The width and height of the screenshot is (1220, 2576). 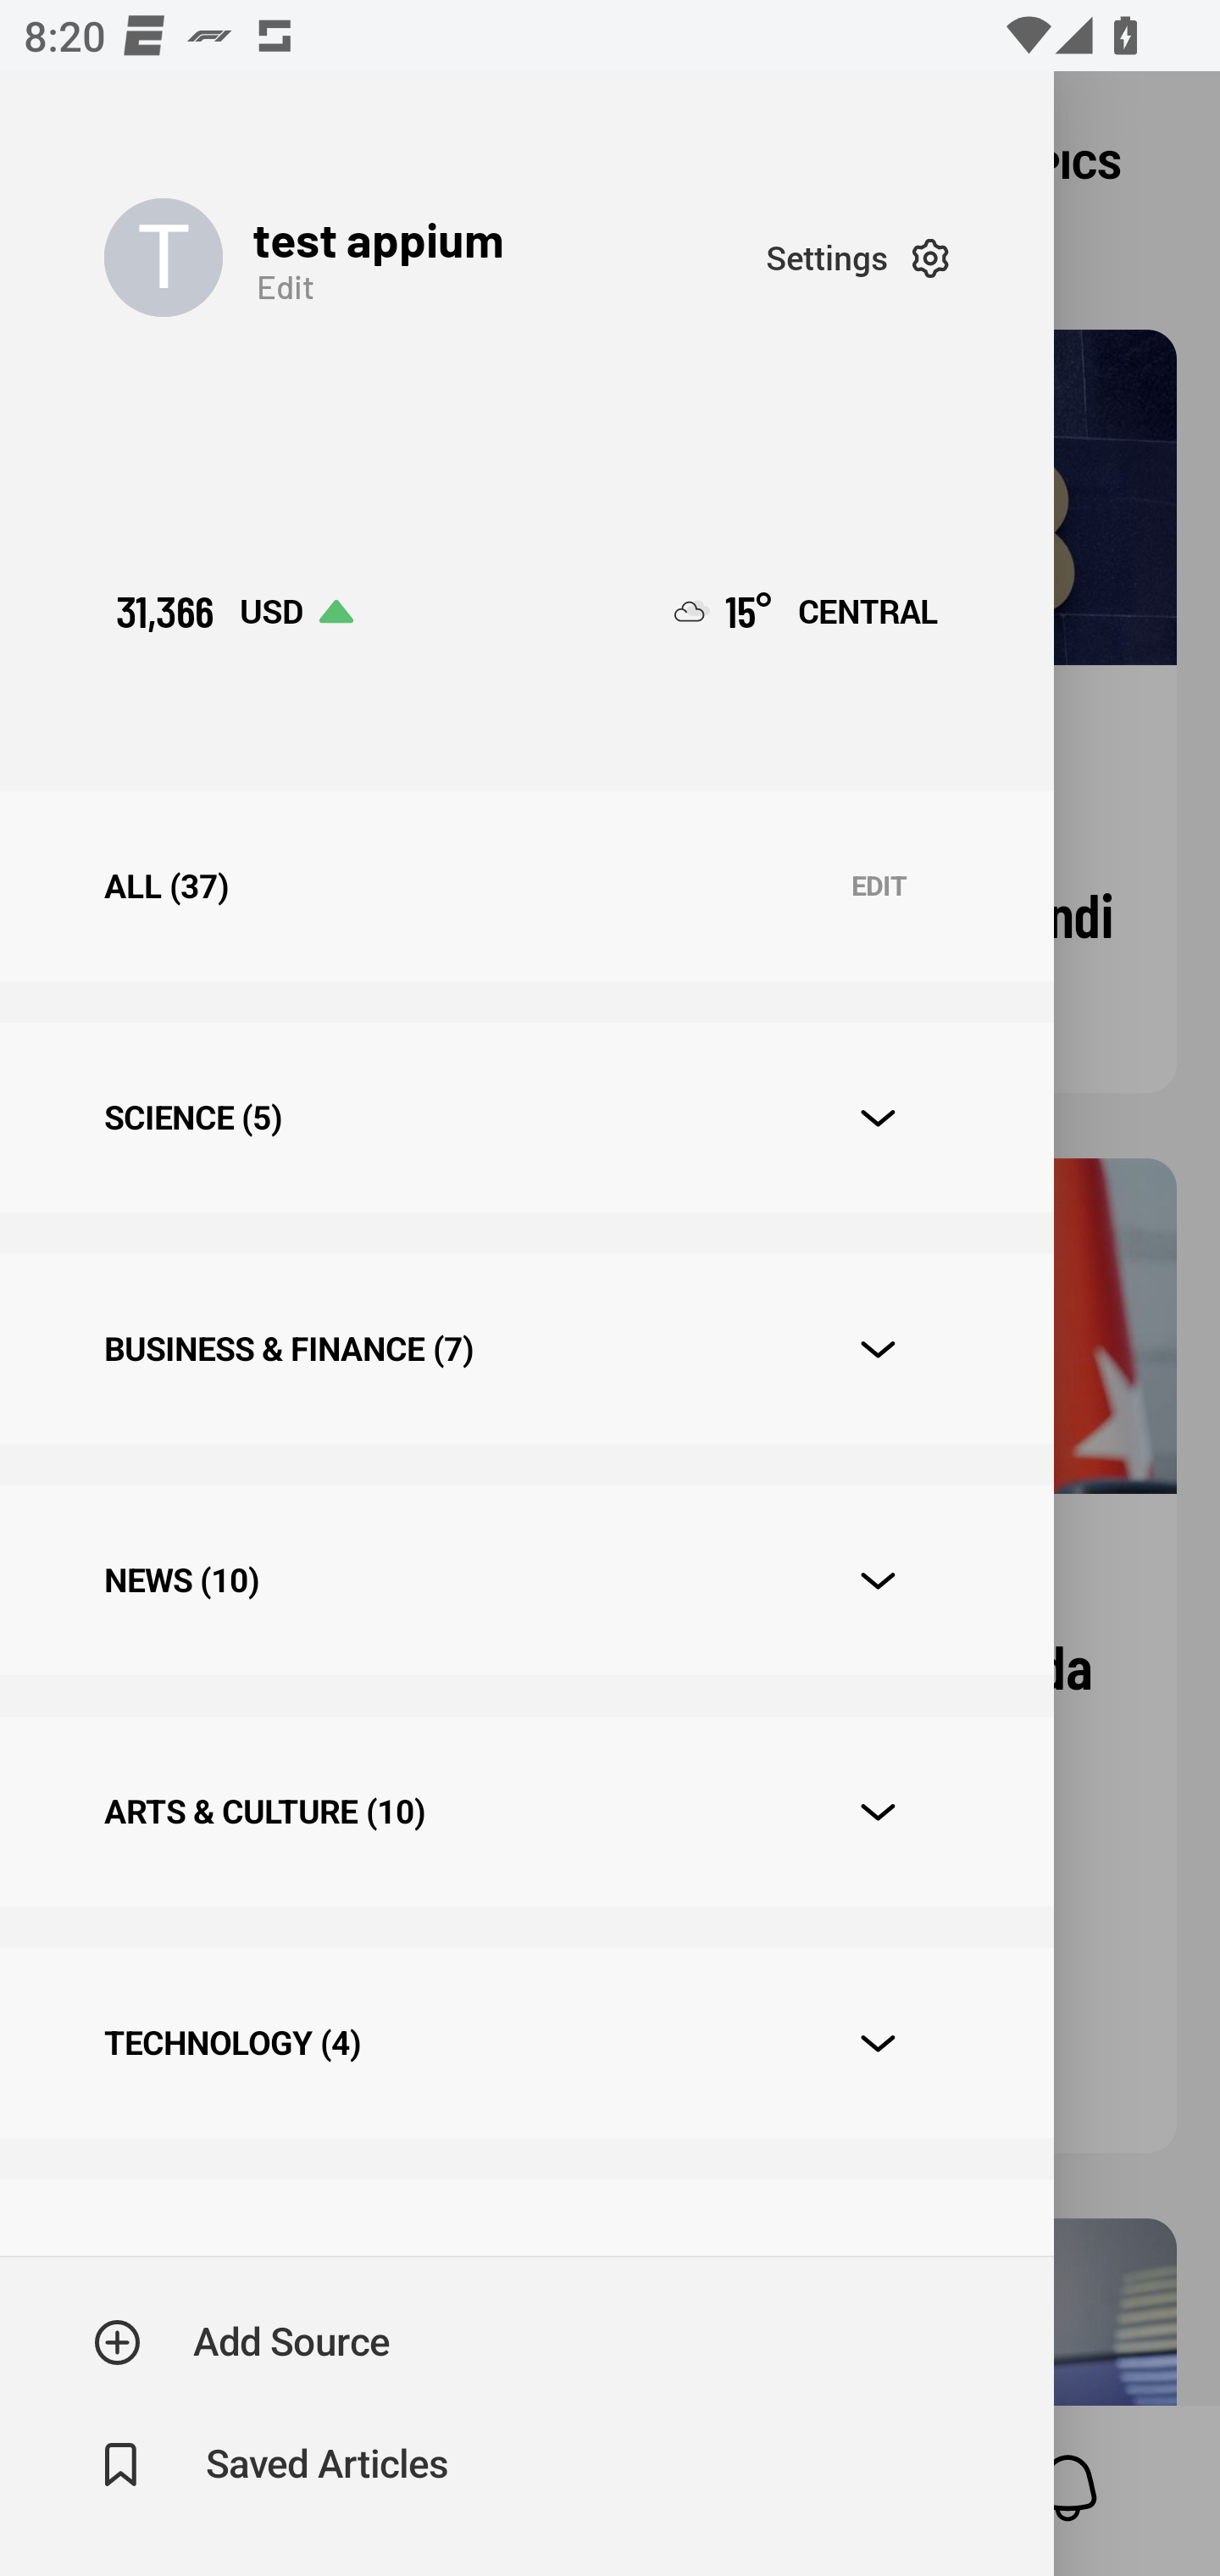 I want to click on Open Content Store Add Source, so click(x=242, y=2342).